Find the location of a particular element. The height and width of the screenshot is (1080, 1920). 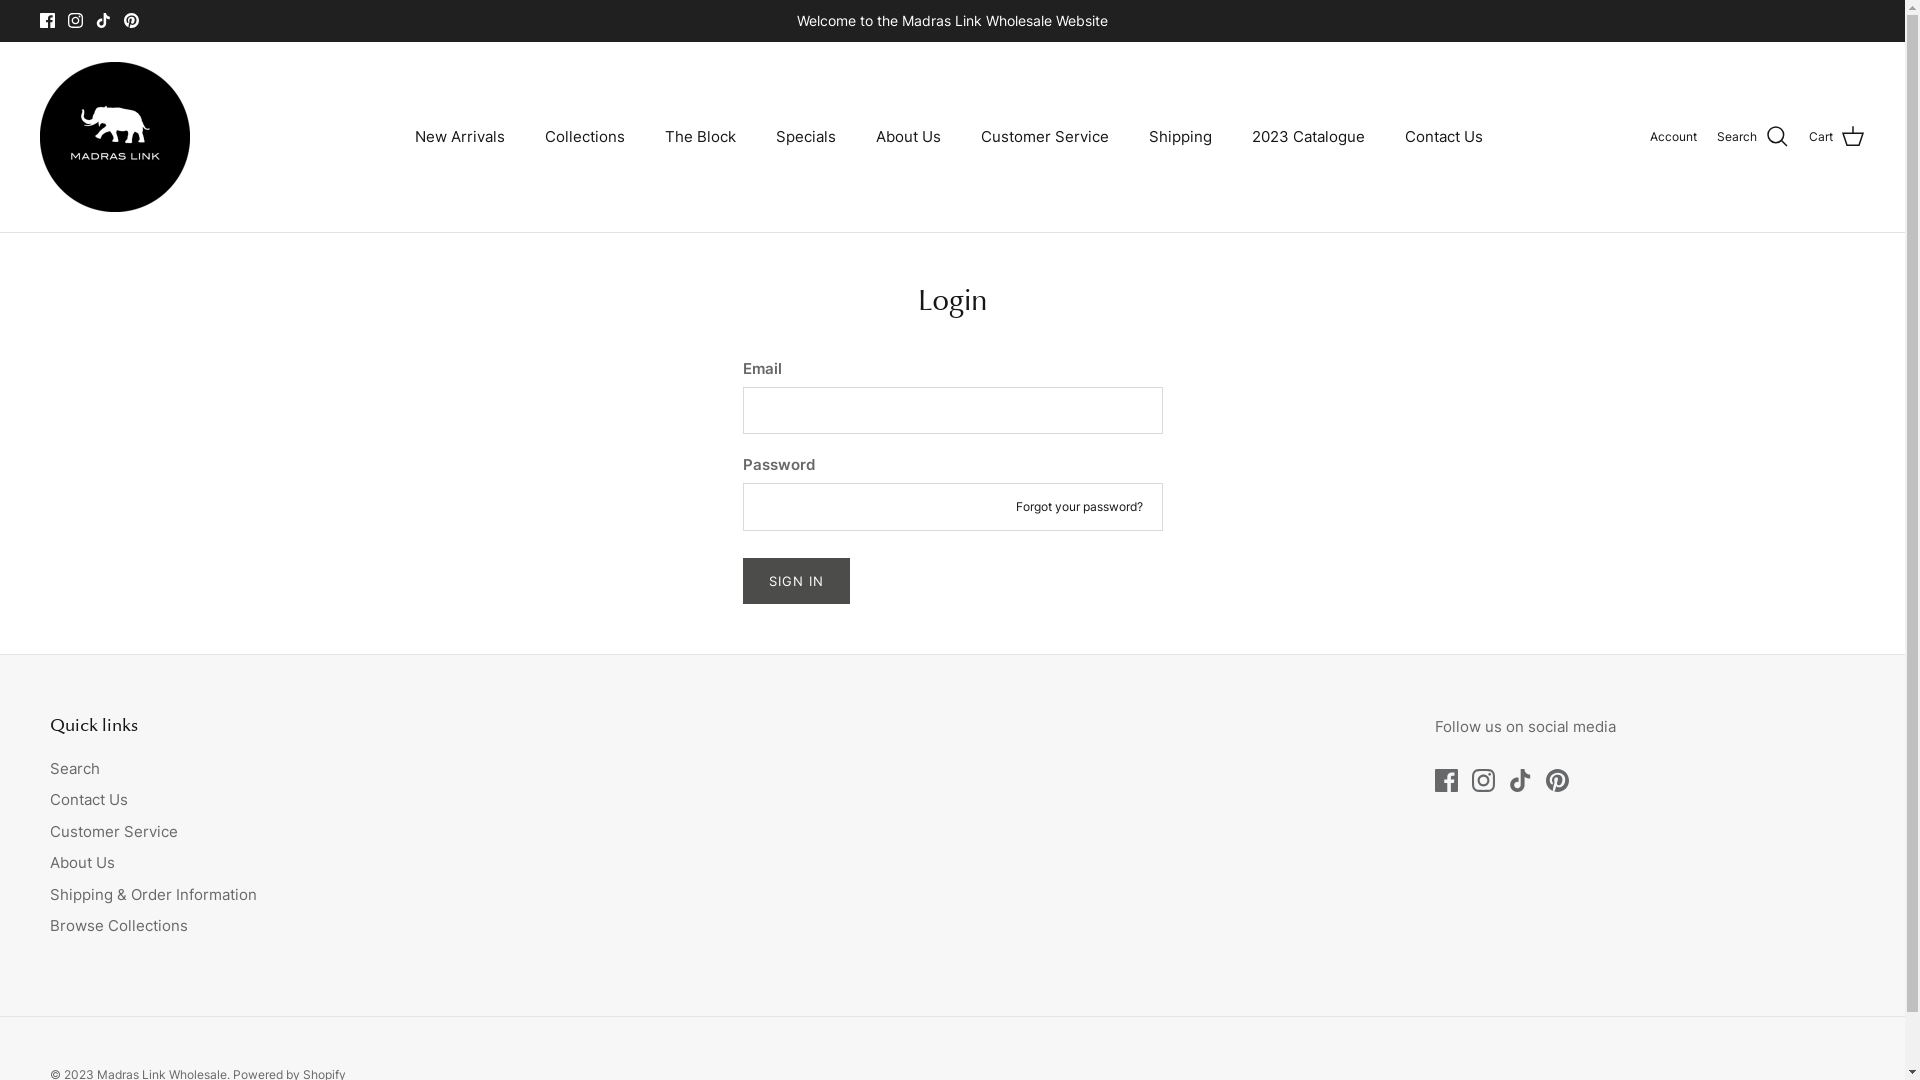

Collections is located at coordinates (585, 138).